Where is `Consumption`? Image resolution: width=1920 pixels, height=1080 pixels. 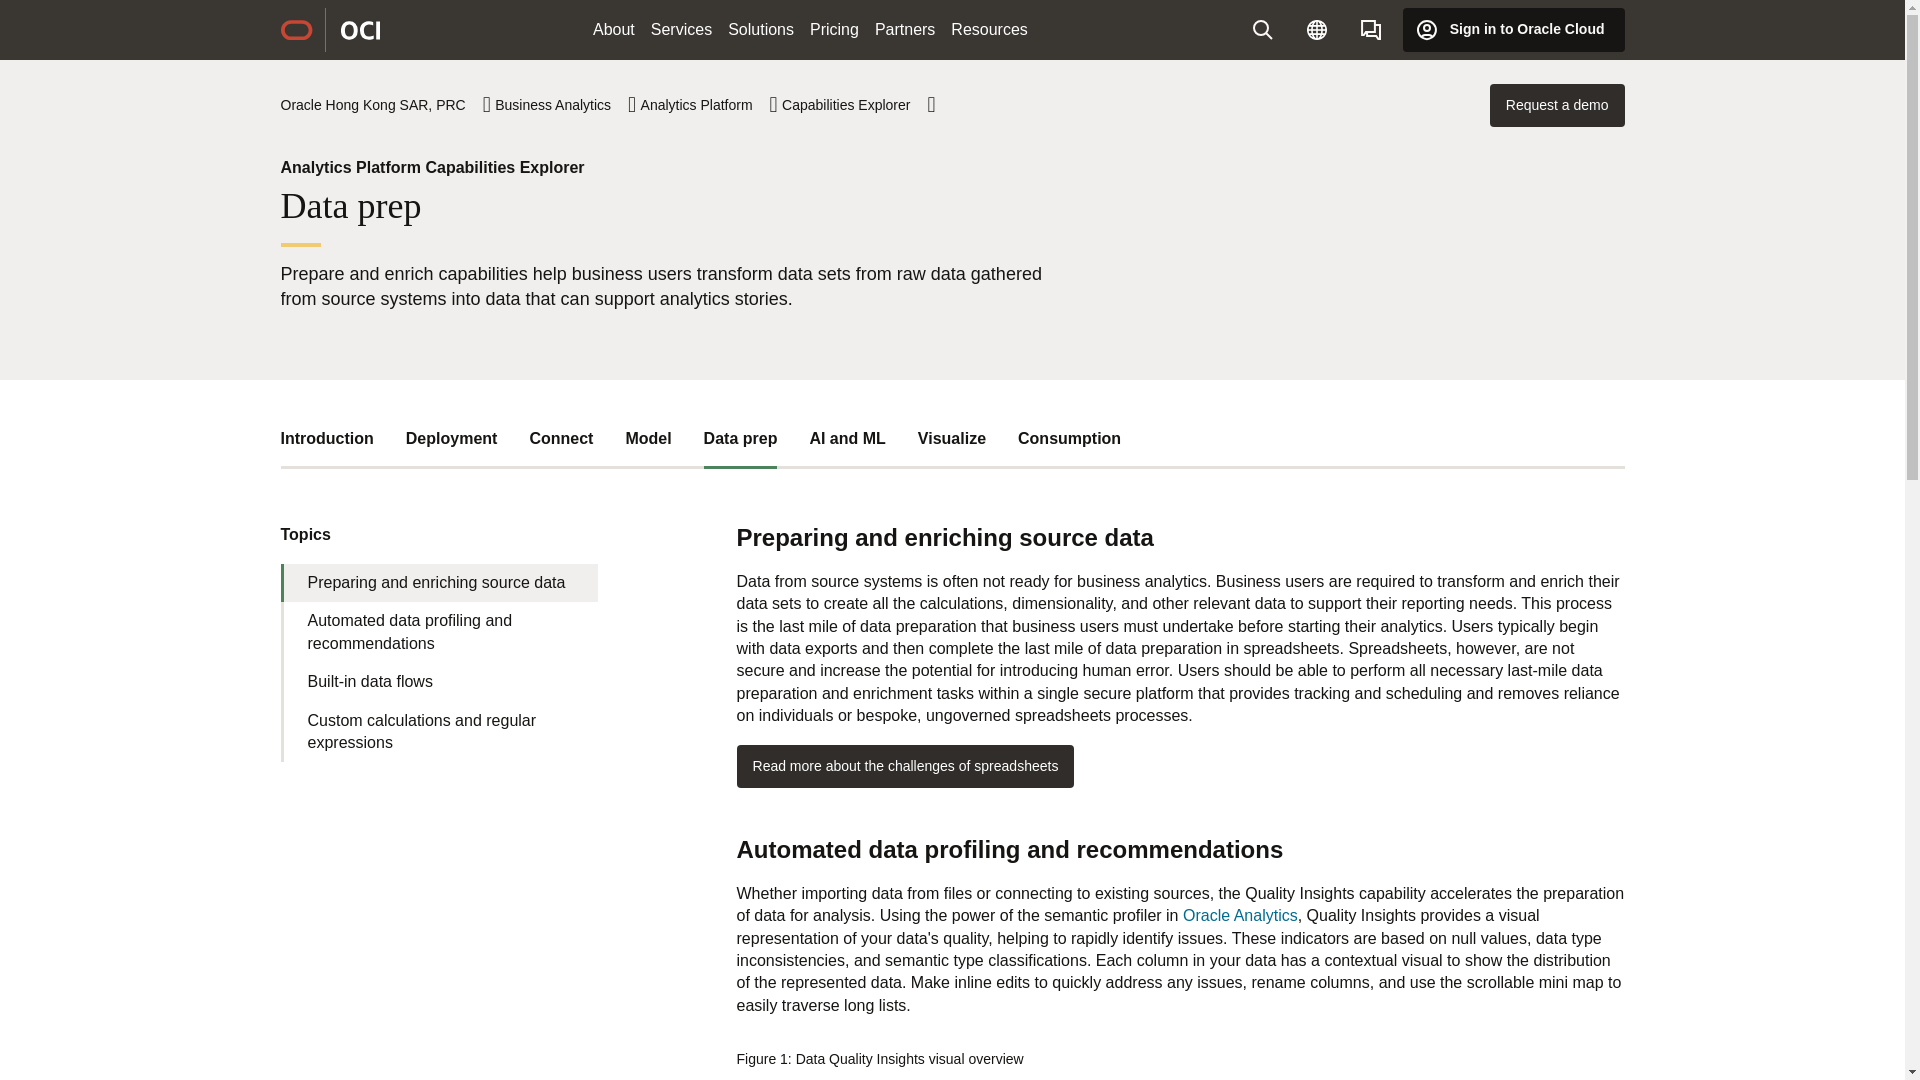
Consumption is located at coordinates (1069, 438).